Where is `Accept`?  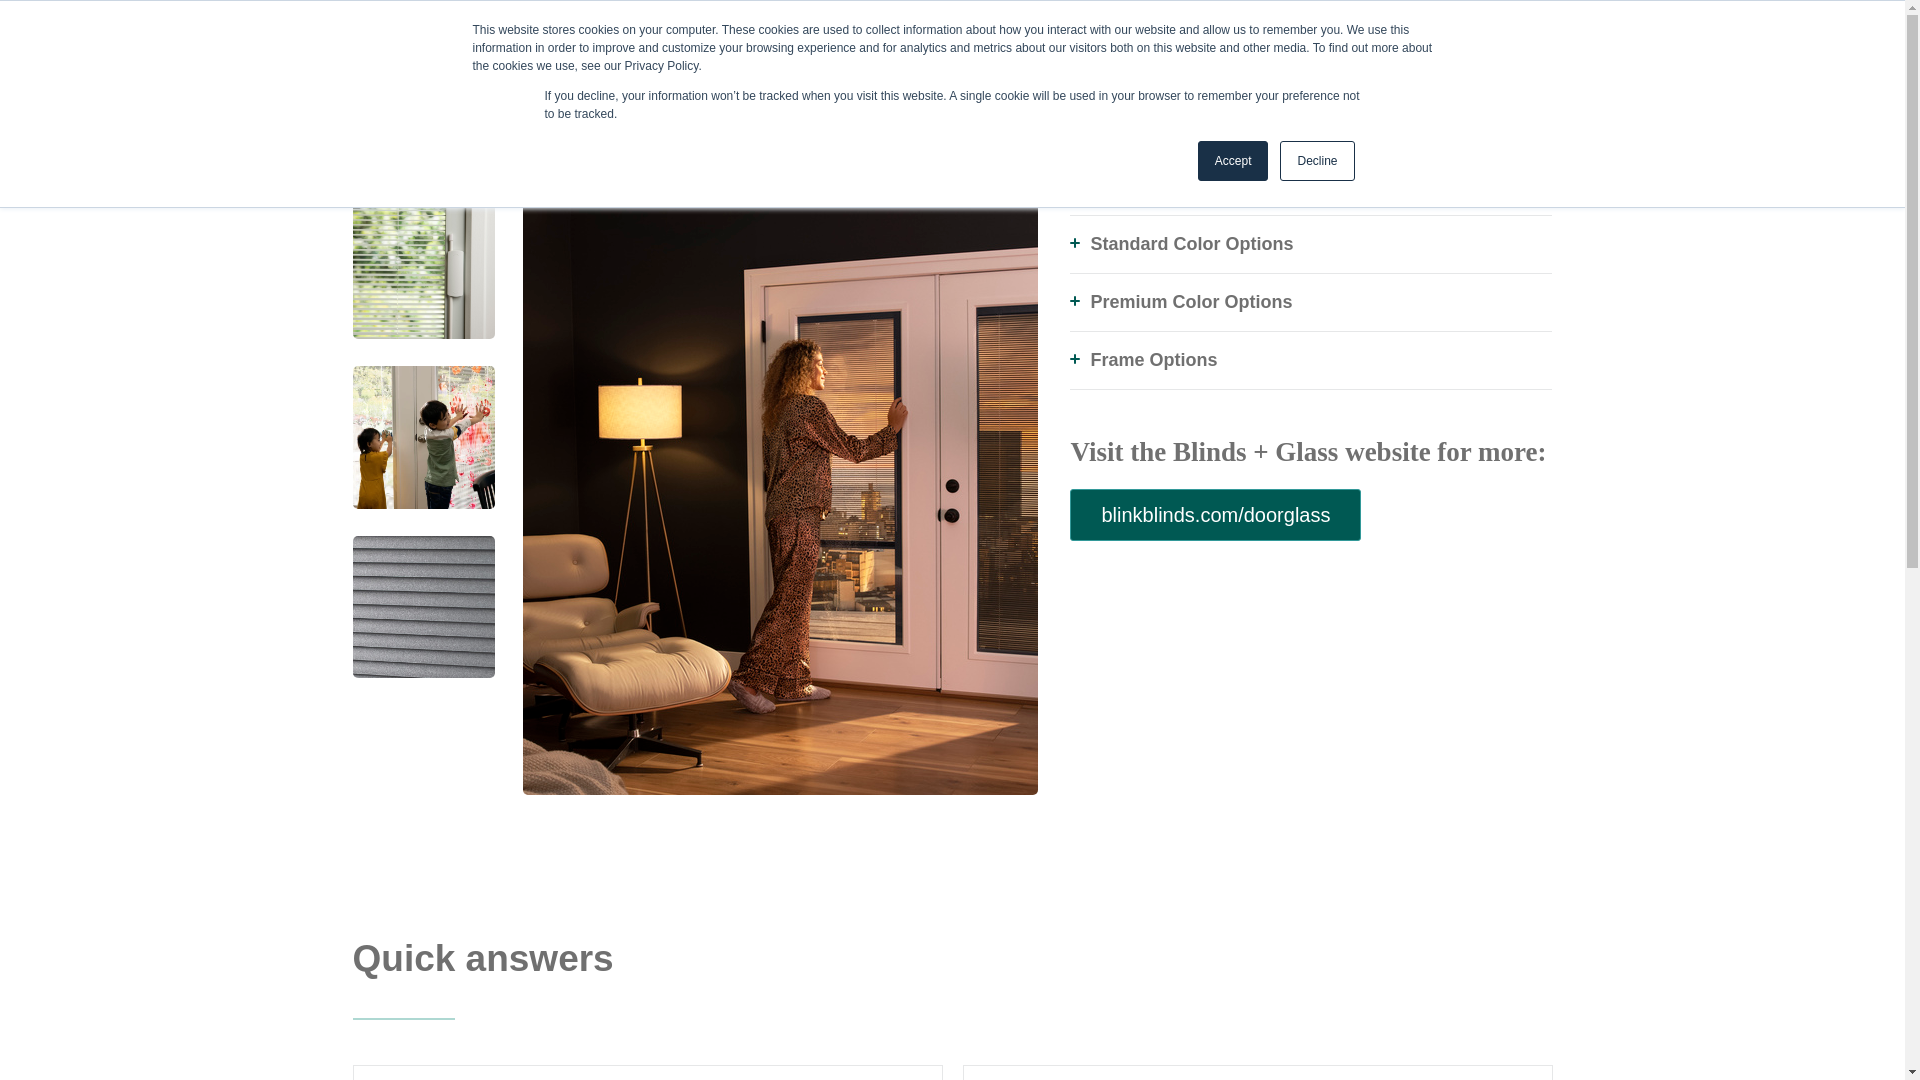 Accept is located at coordinates (1234, 161).